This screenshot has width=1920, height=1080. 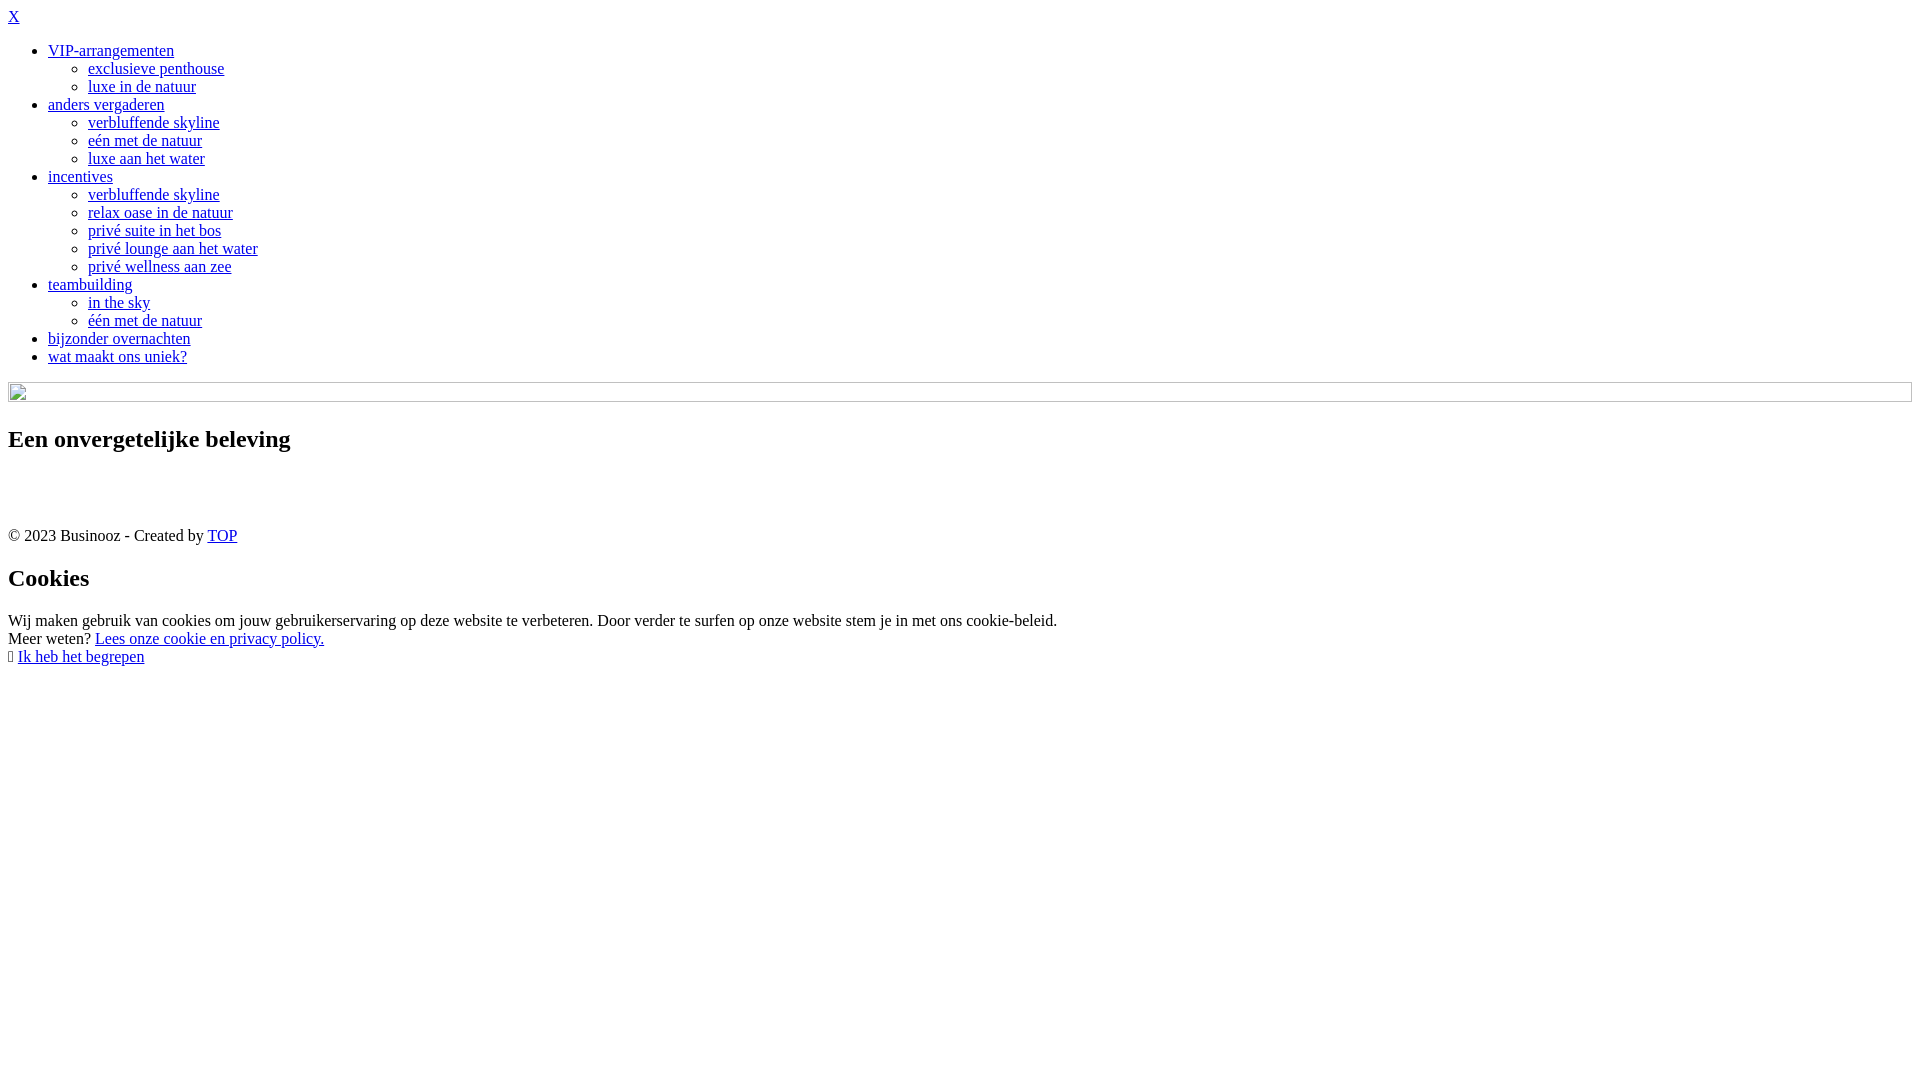 What do you see at coordinates (210, 638) in the screenshot?
I see `Lees onze cookie en privacy policy.` at bounding box center [210, 638].